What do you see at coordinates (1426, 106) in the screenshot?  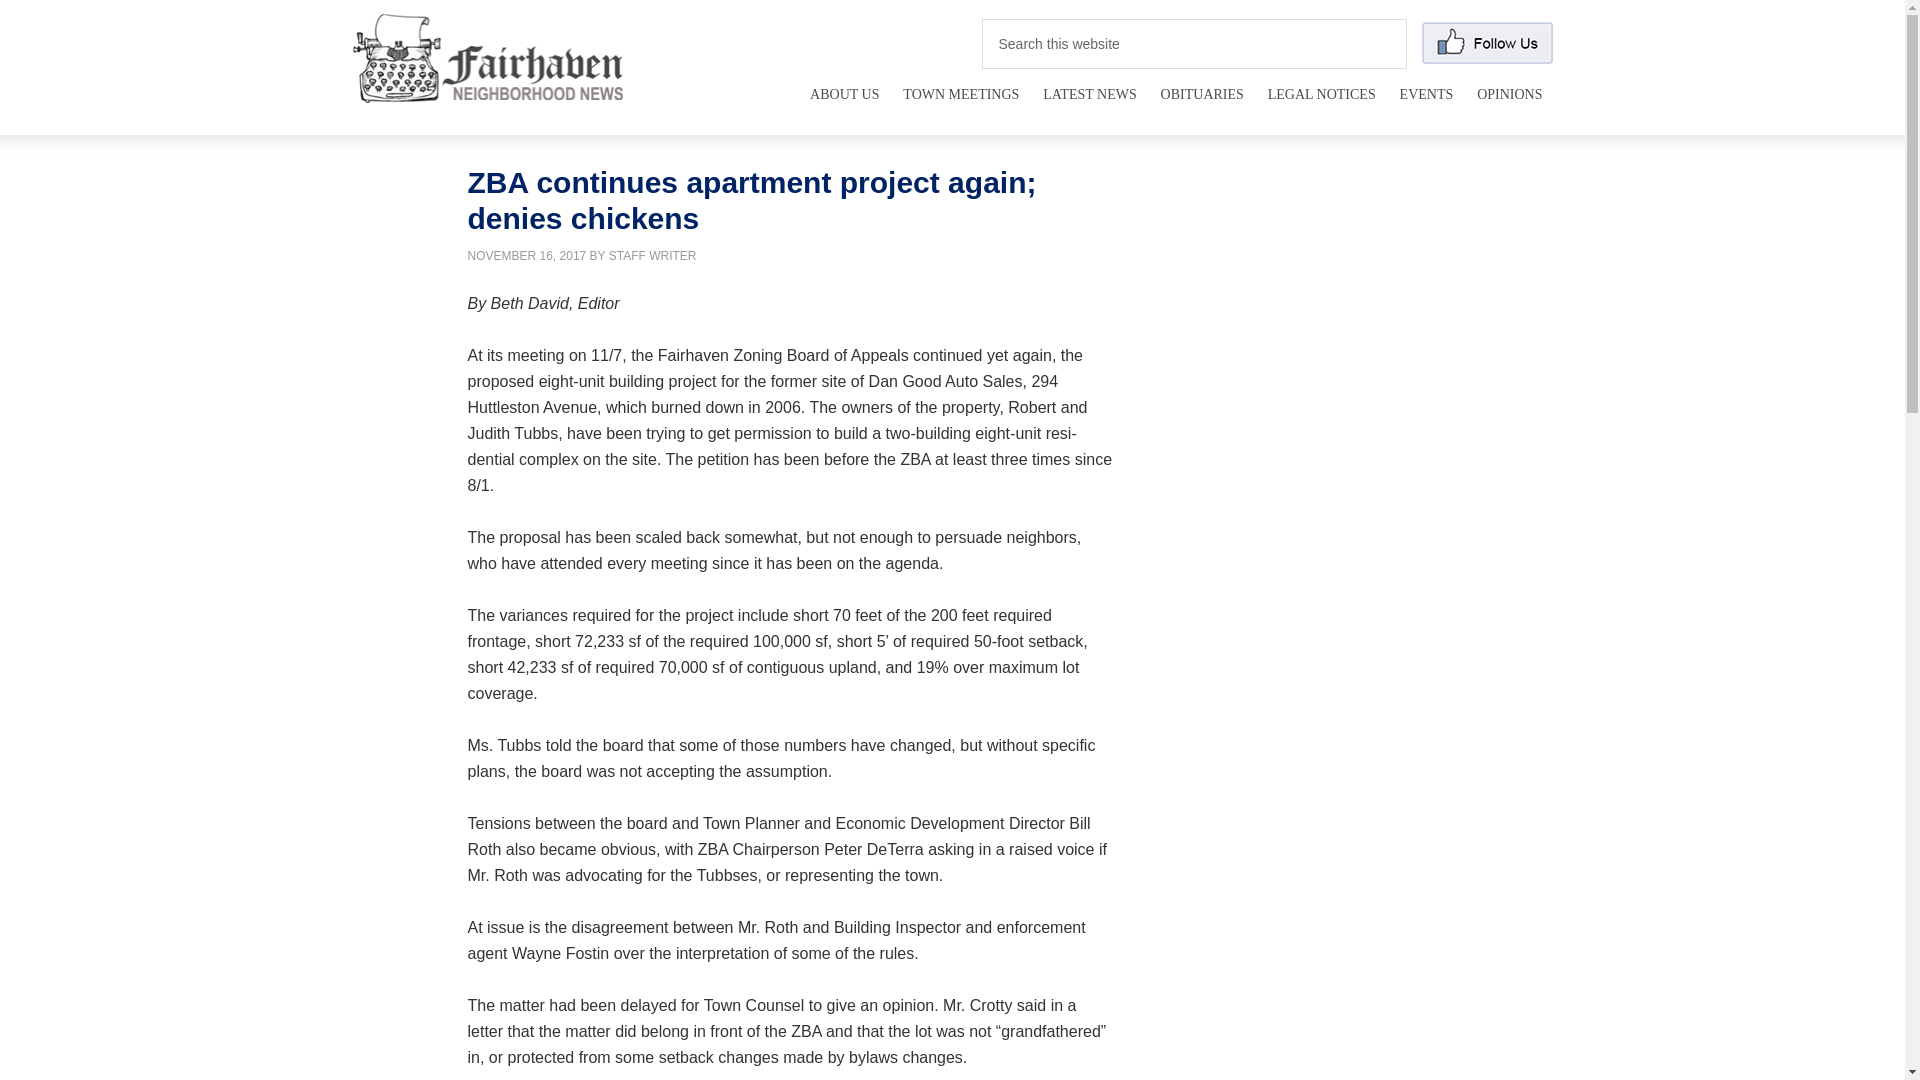 I see `EVENTS` at bounding box center [1426, 106].